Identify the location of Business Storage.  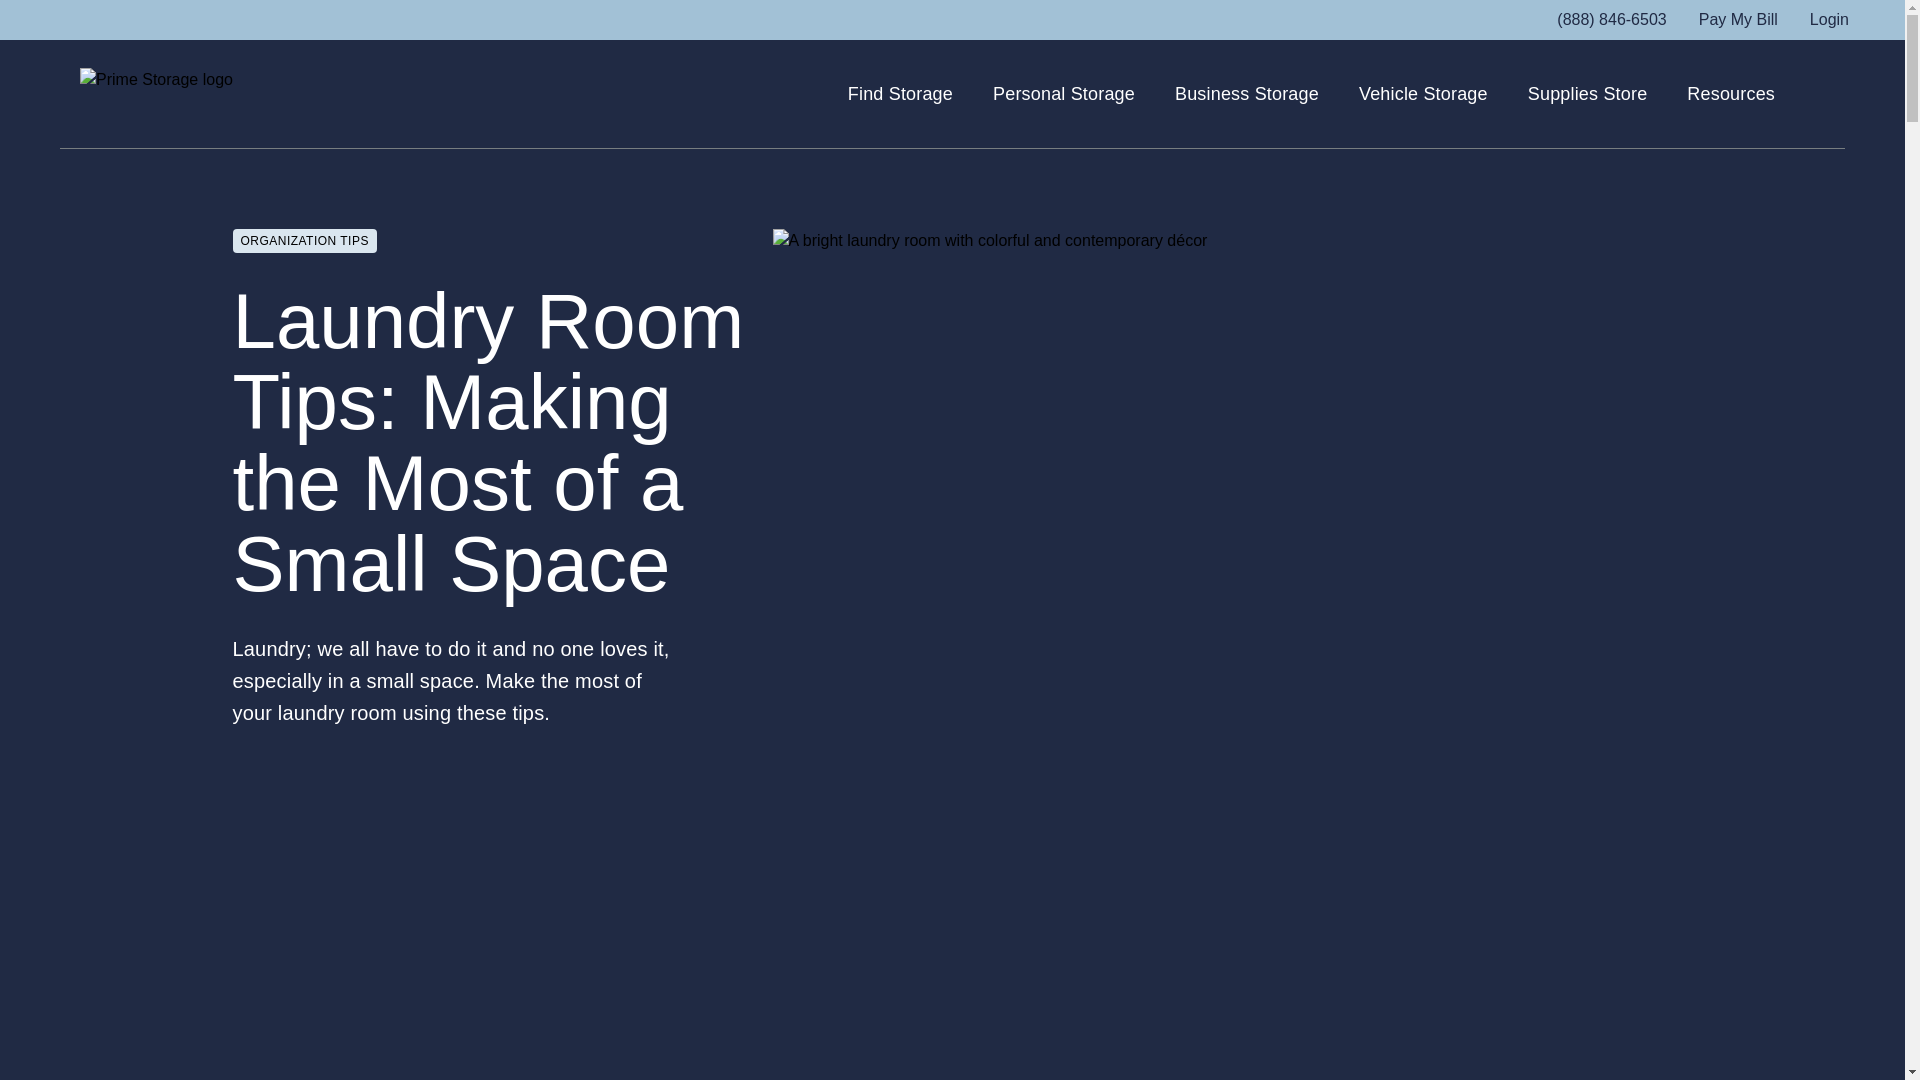
(1247, 94).